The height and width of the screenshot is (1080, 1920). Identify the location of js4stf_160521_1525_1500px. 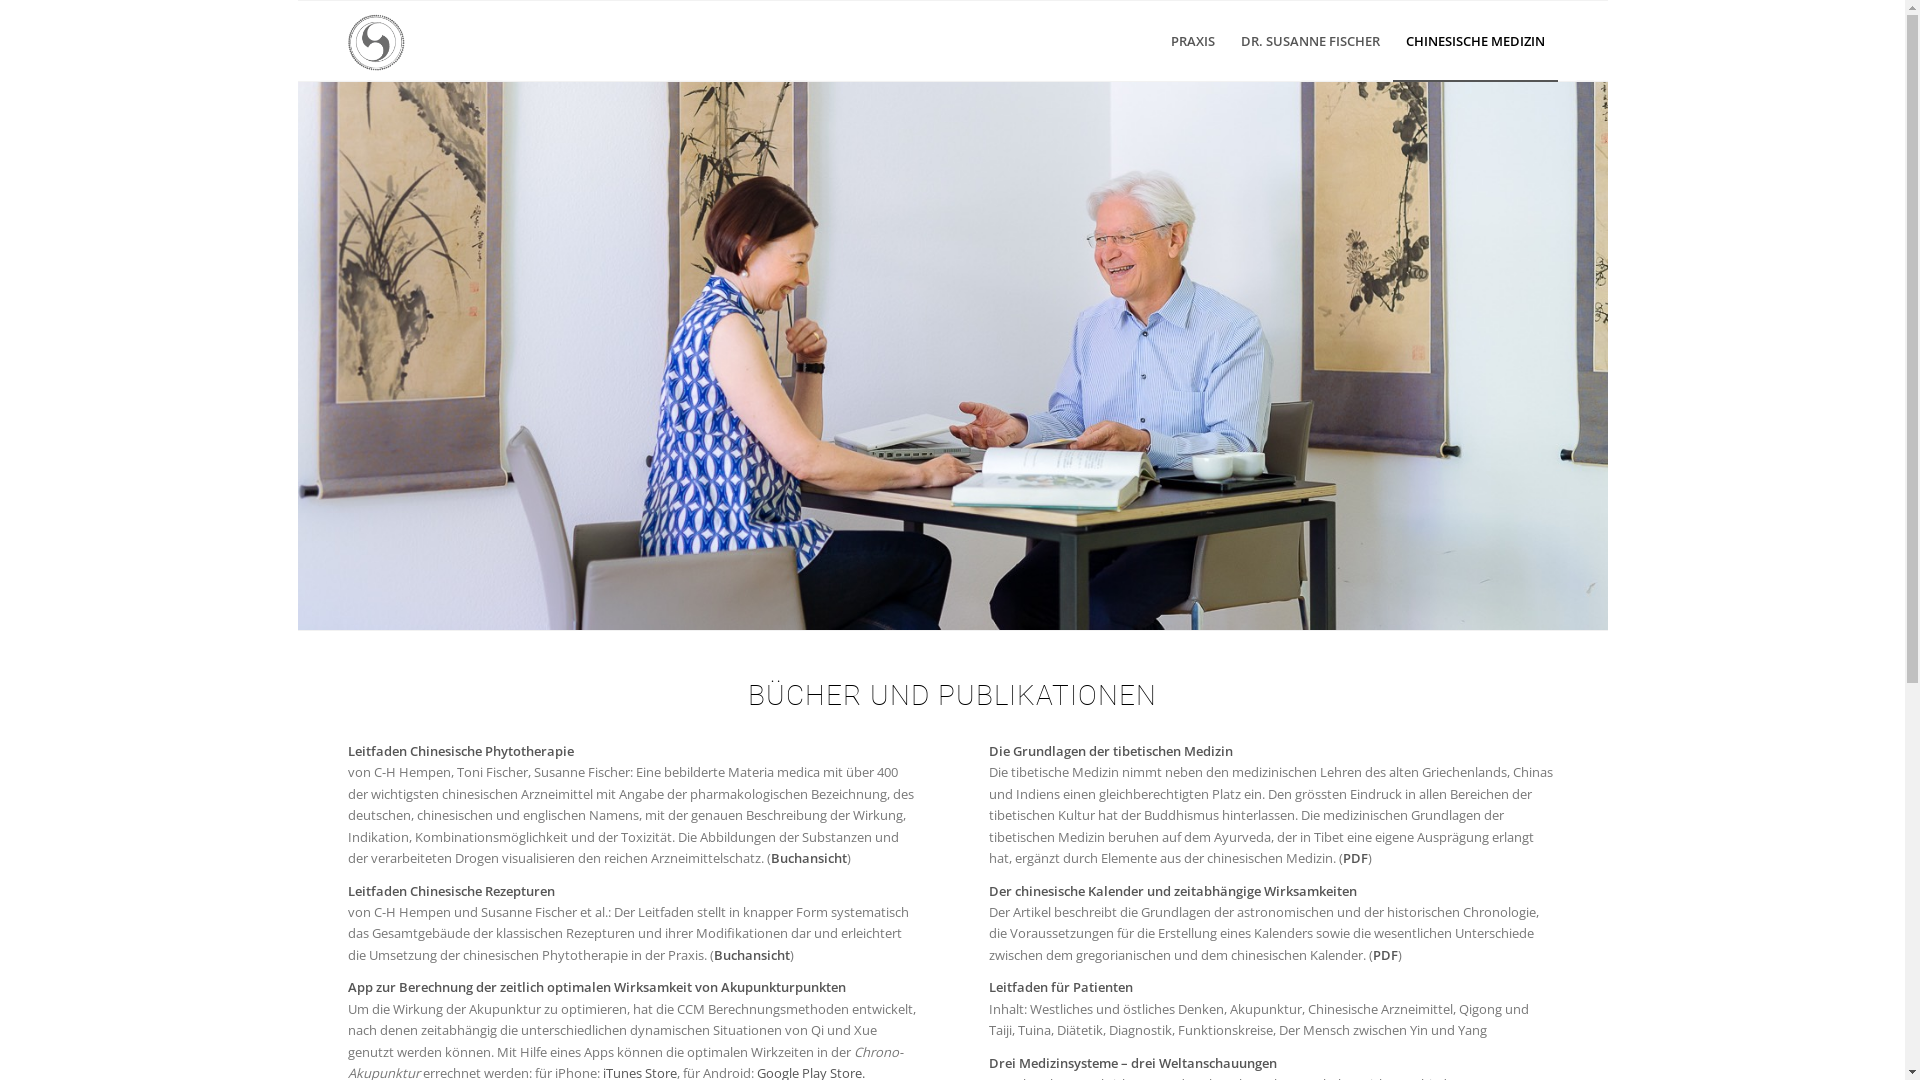
(953, 355).